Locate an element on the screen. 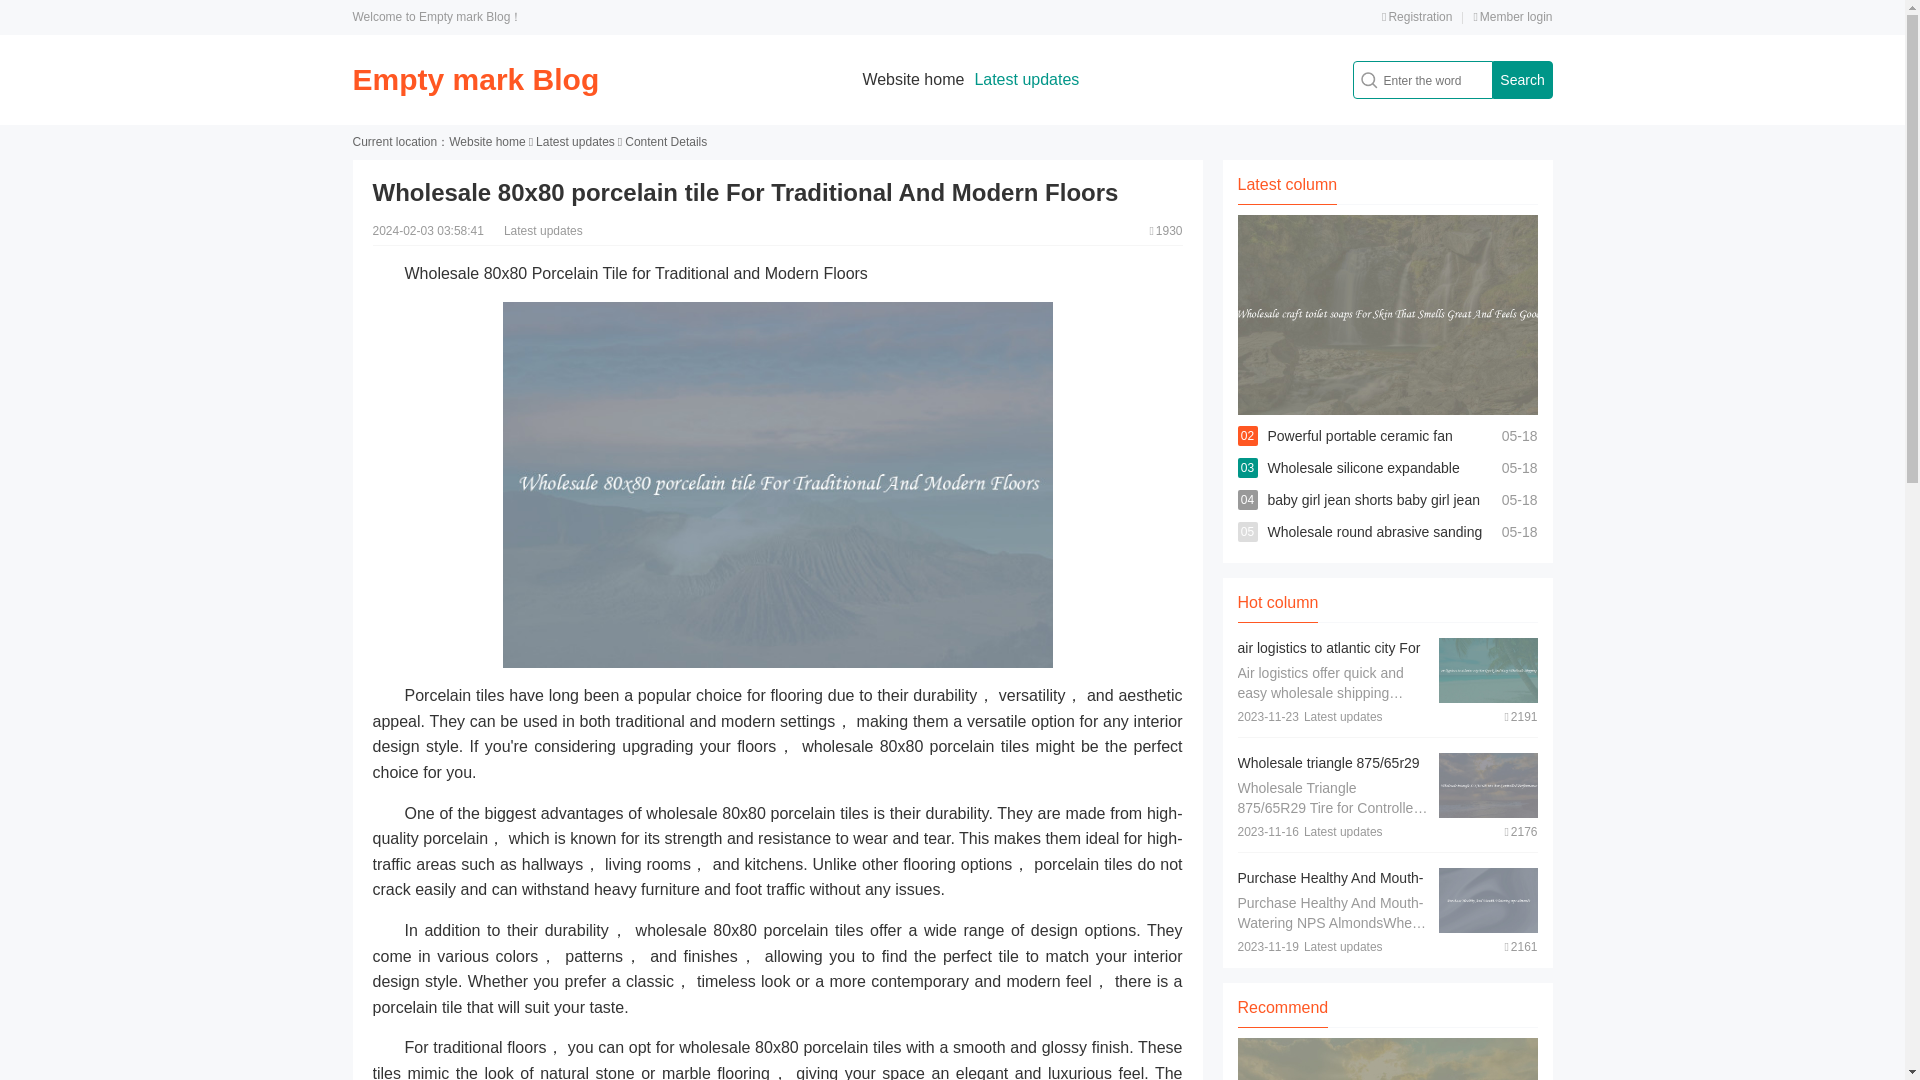 The height and width of the screenshot is (1080, 1920). Purchase Healthy And Mouth-Watering nps almonds is located at coordinates (1331, 888).